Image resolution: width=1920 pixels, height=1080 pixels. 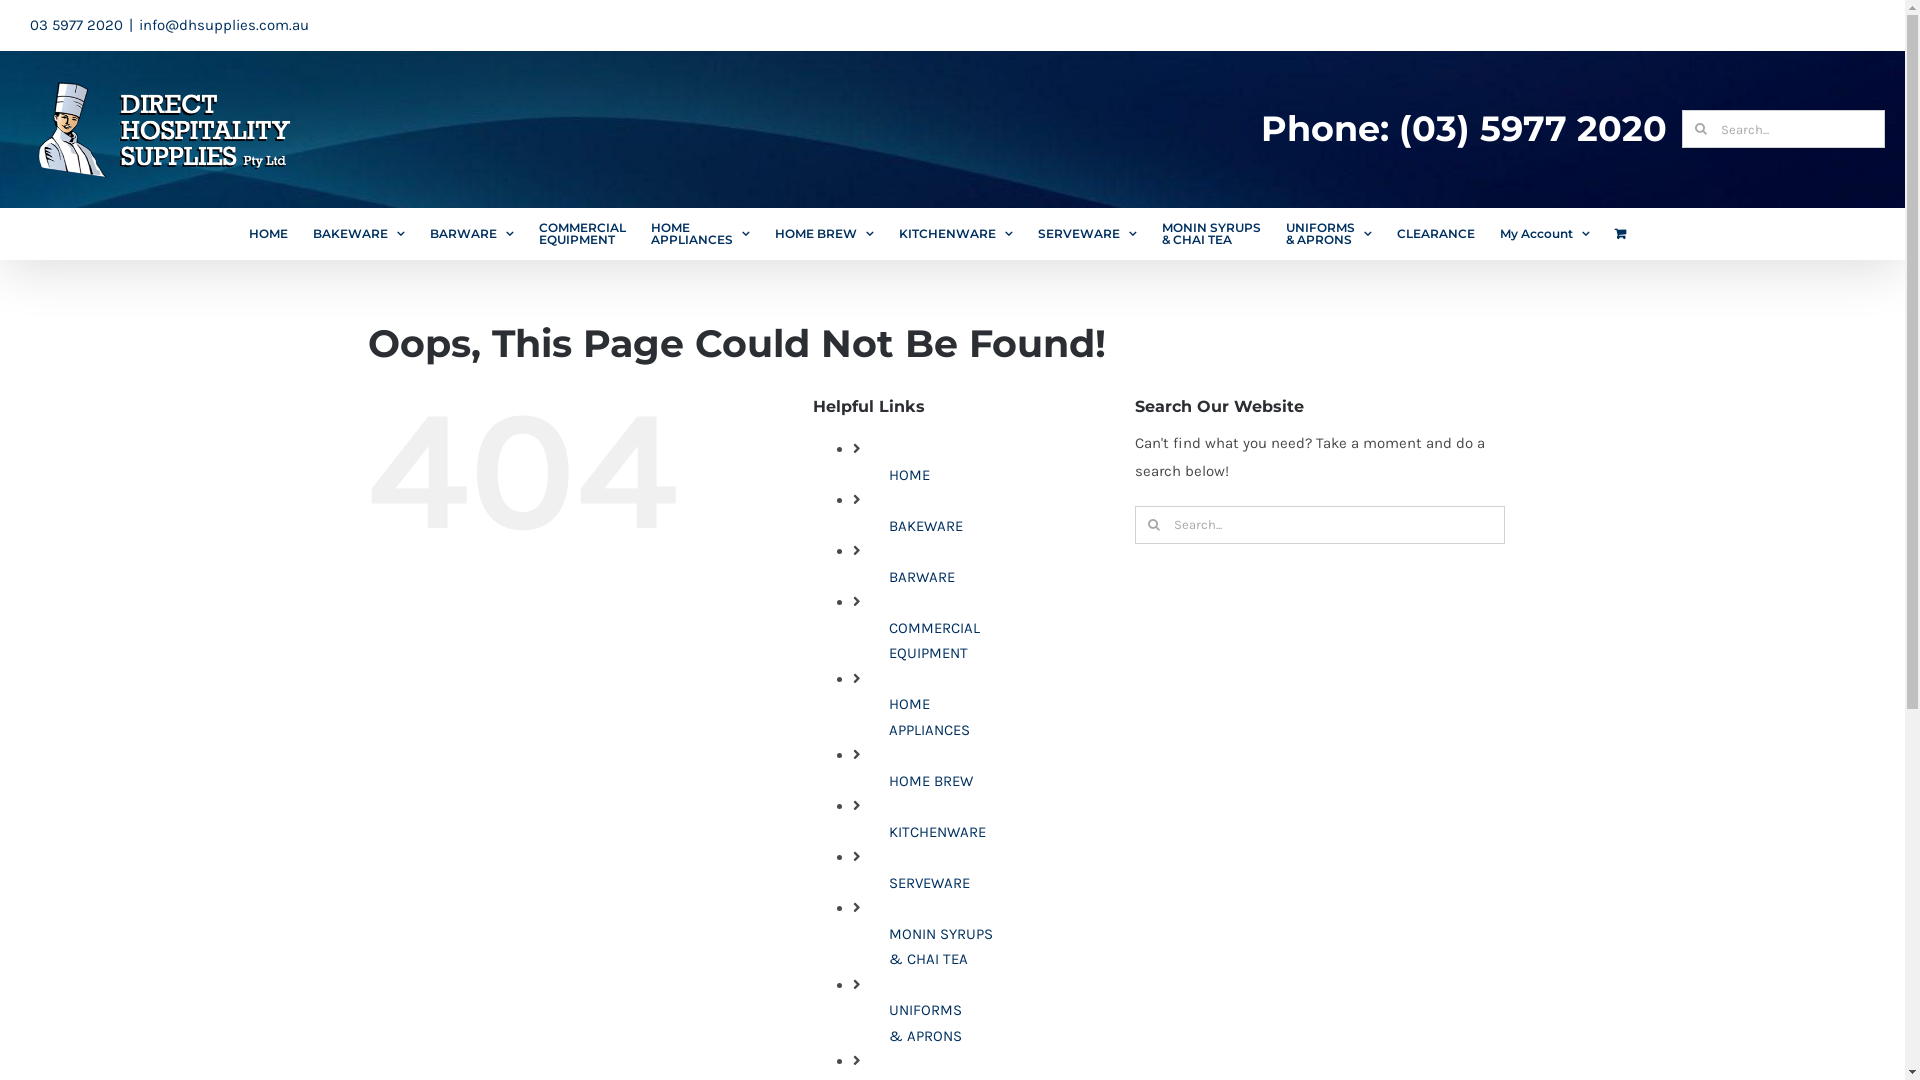 I want to click on MONIN SYRUPS
& CHAI TEA, so click(x=1212, y=233).